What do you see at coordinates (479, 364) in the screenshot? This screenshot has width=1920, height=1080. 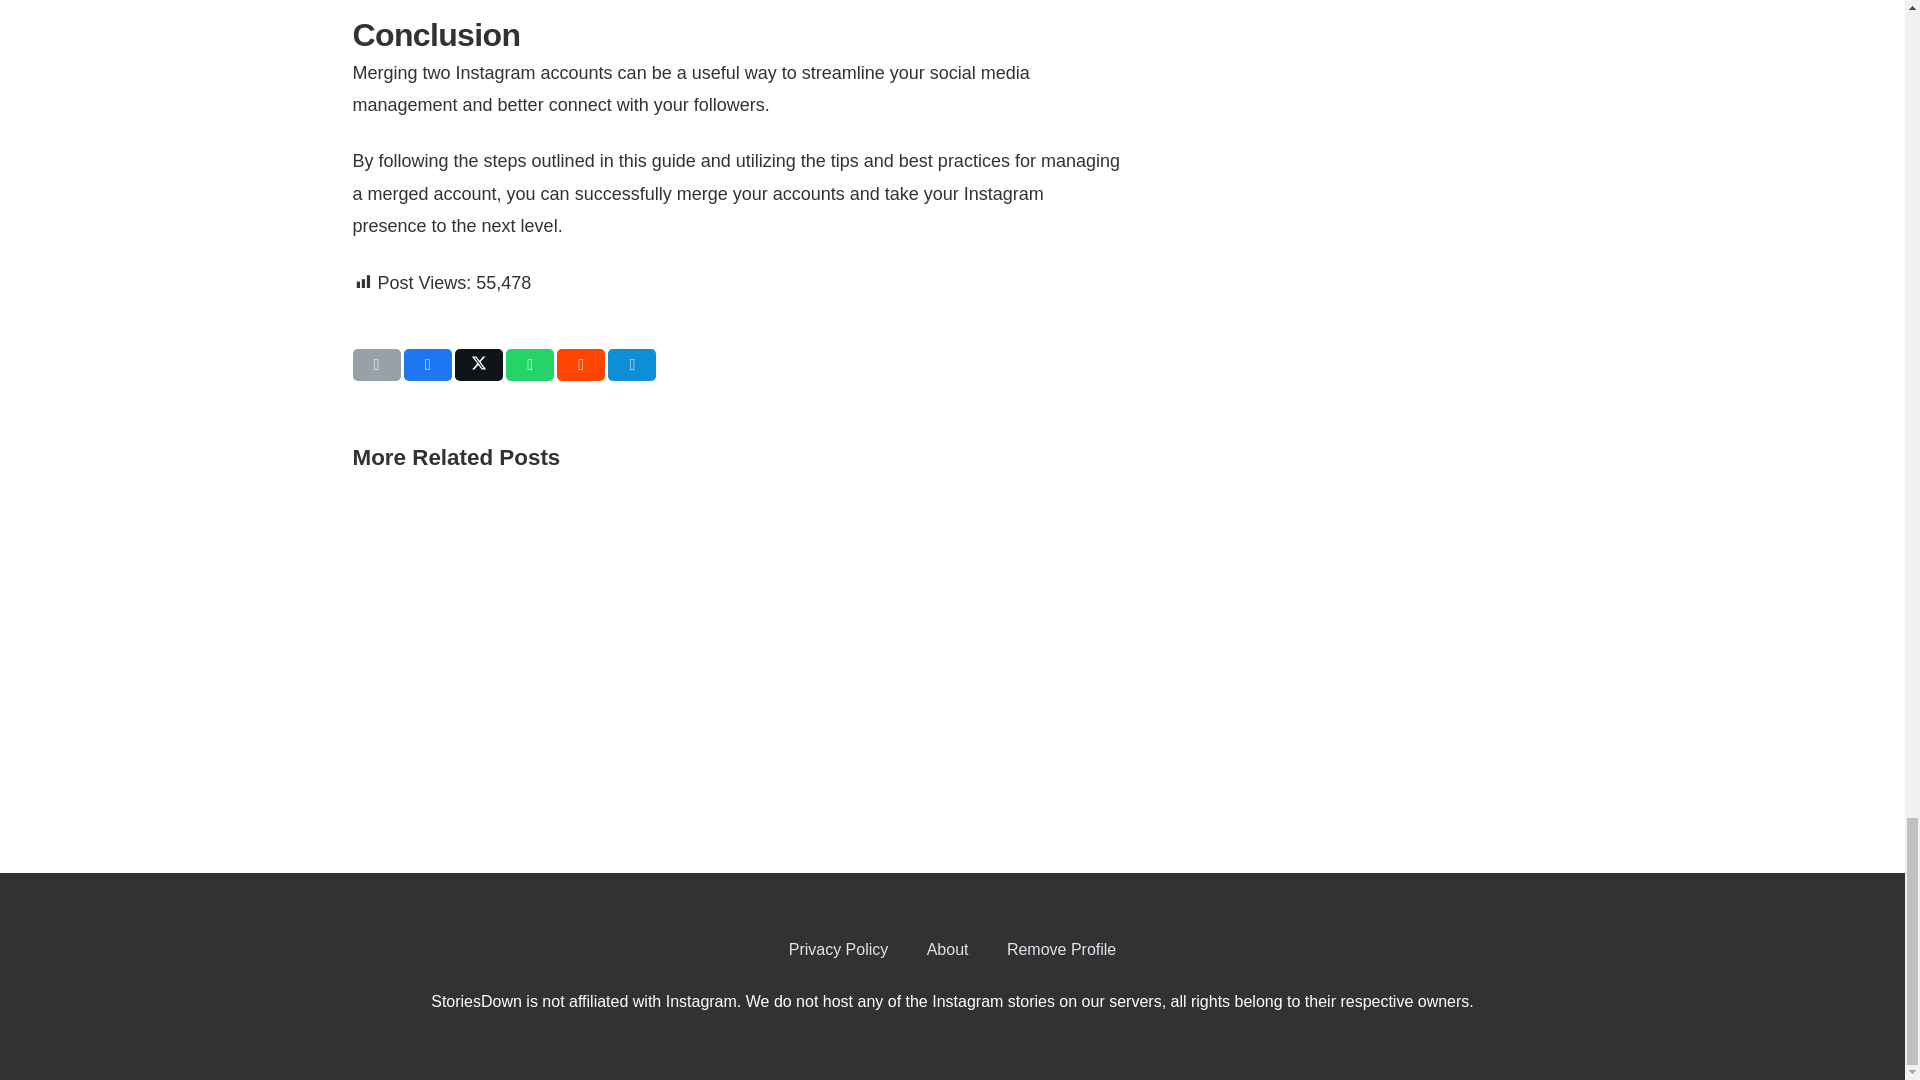 I see `Tweet this` at bounding box center [479, 364].